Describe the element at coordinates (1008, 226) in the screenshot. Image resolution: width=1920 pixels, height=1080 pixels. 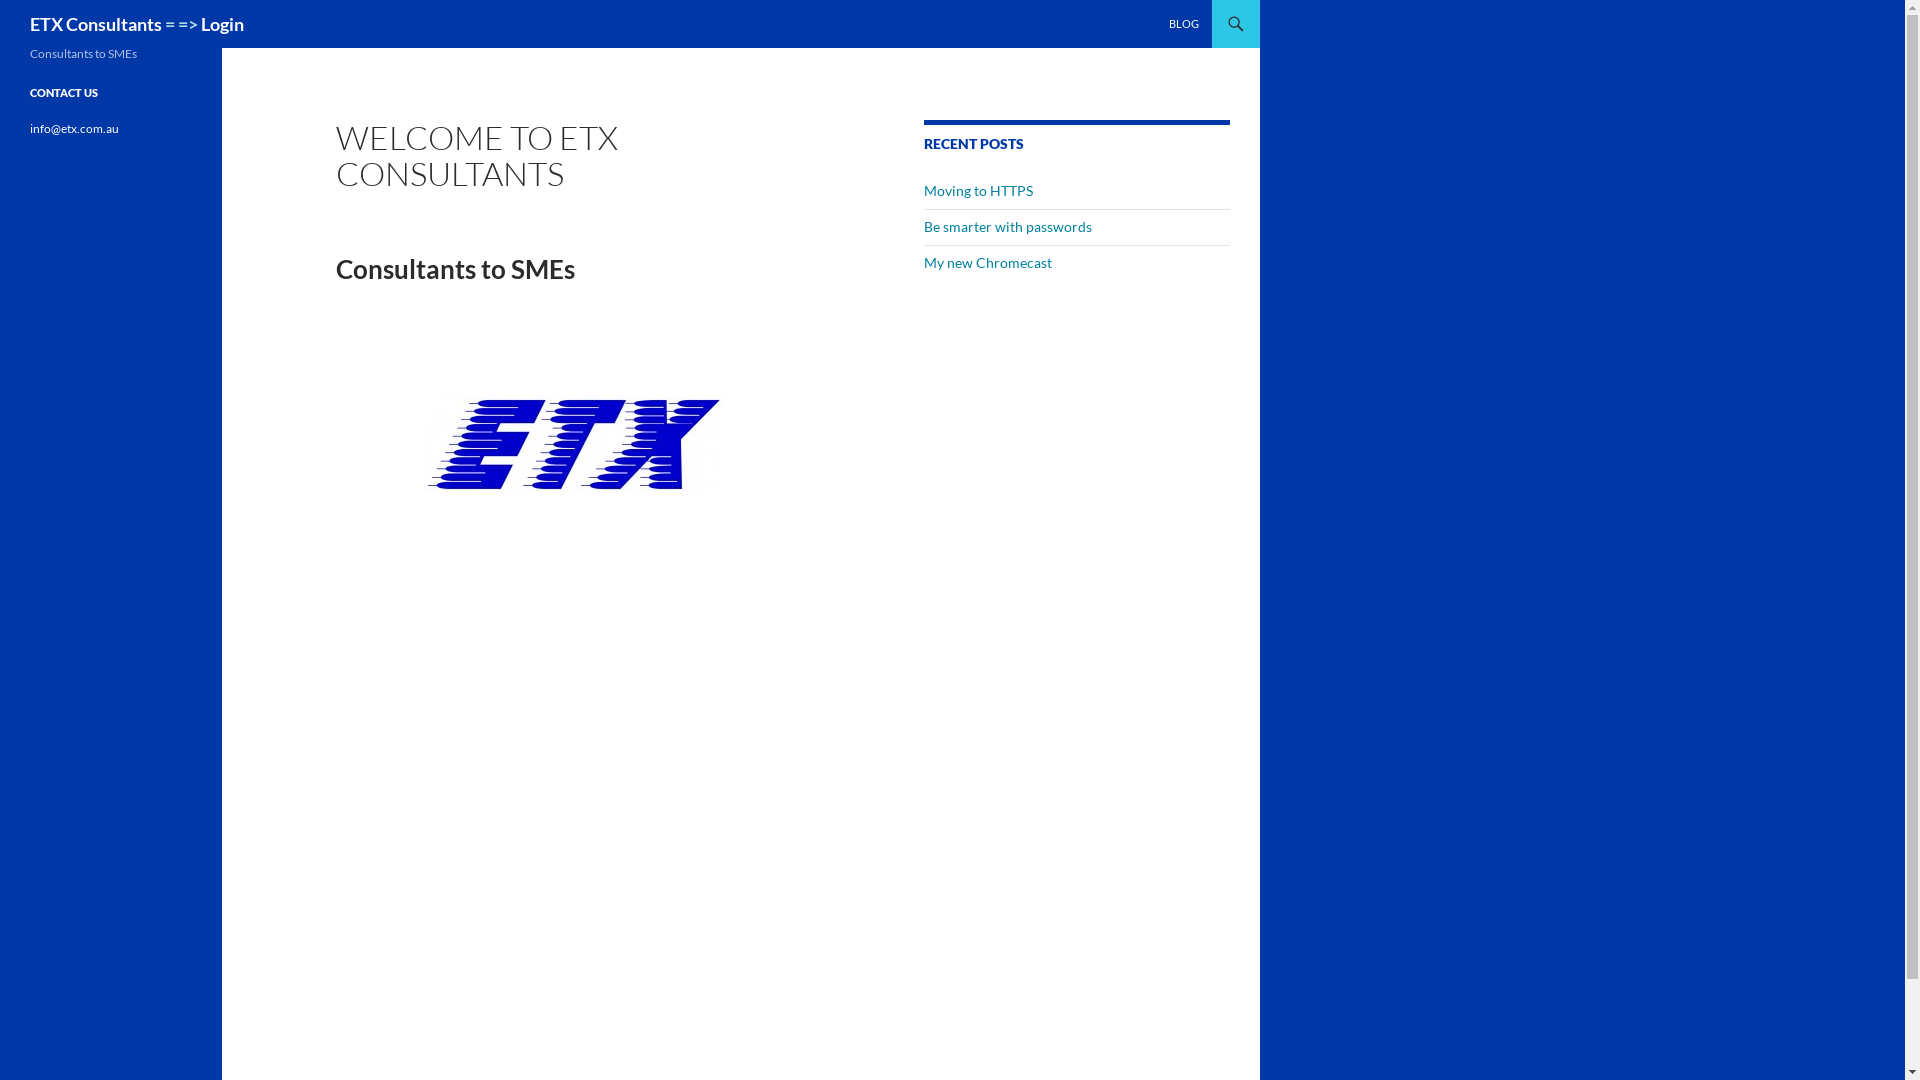
I see `Be smarter with passwords` at that location.